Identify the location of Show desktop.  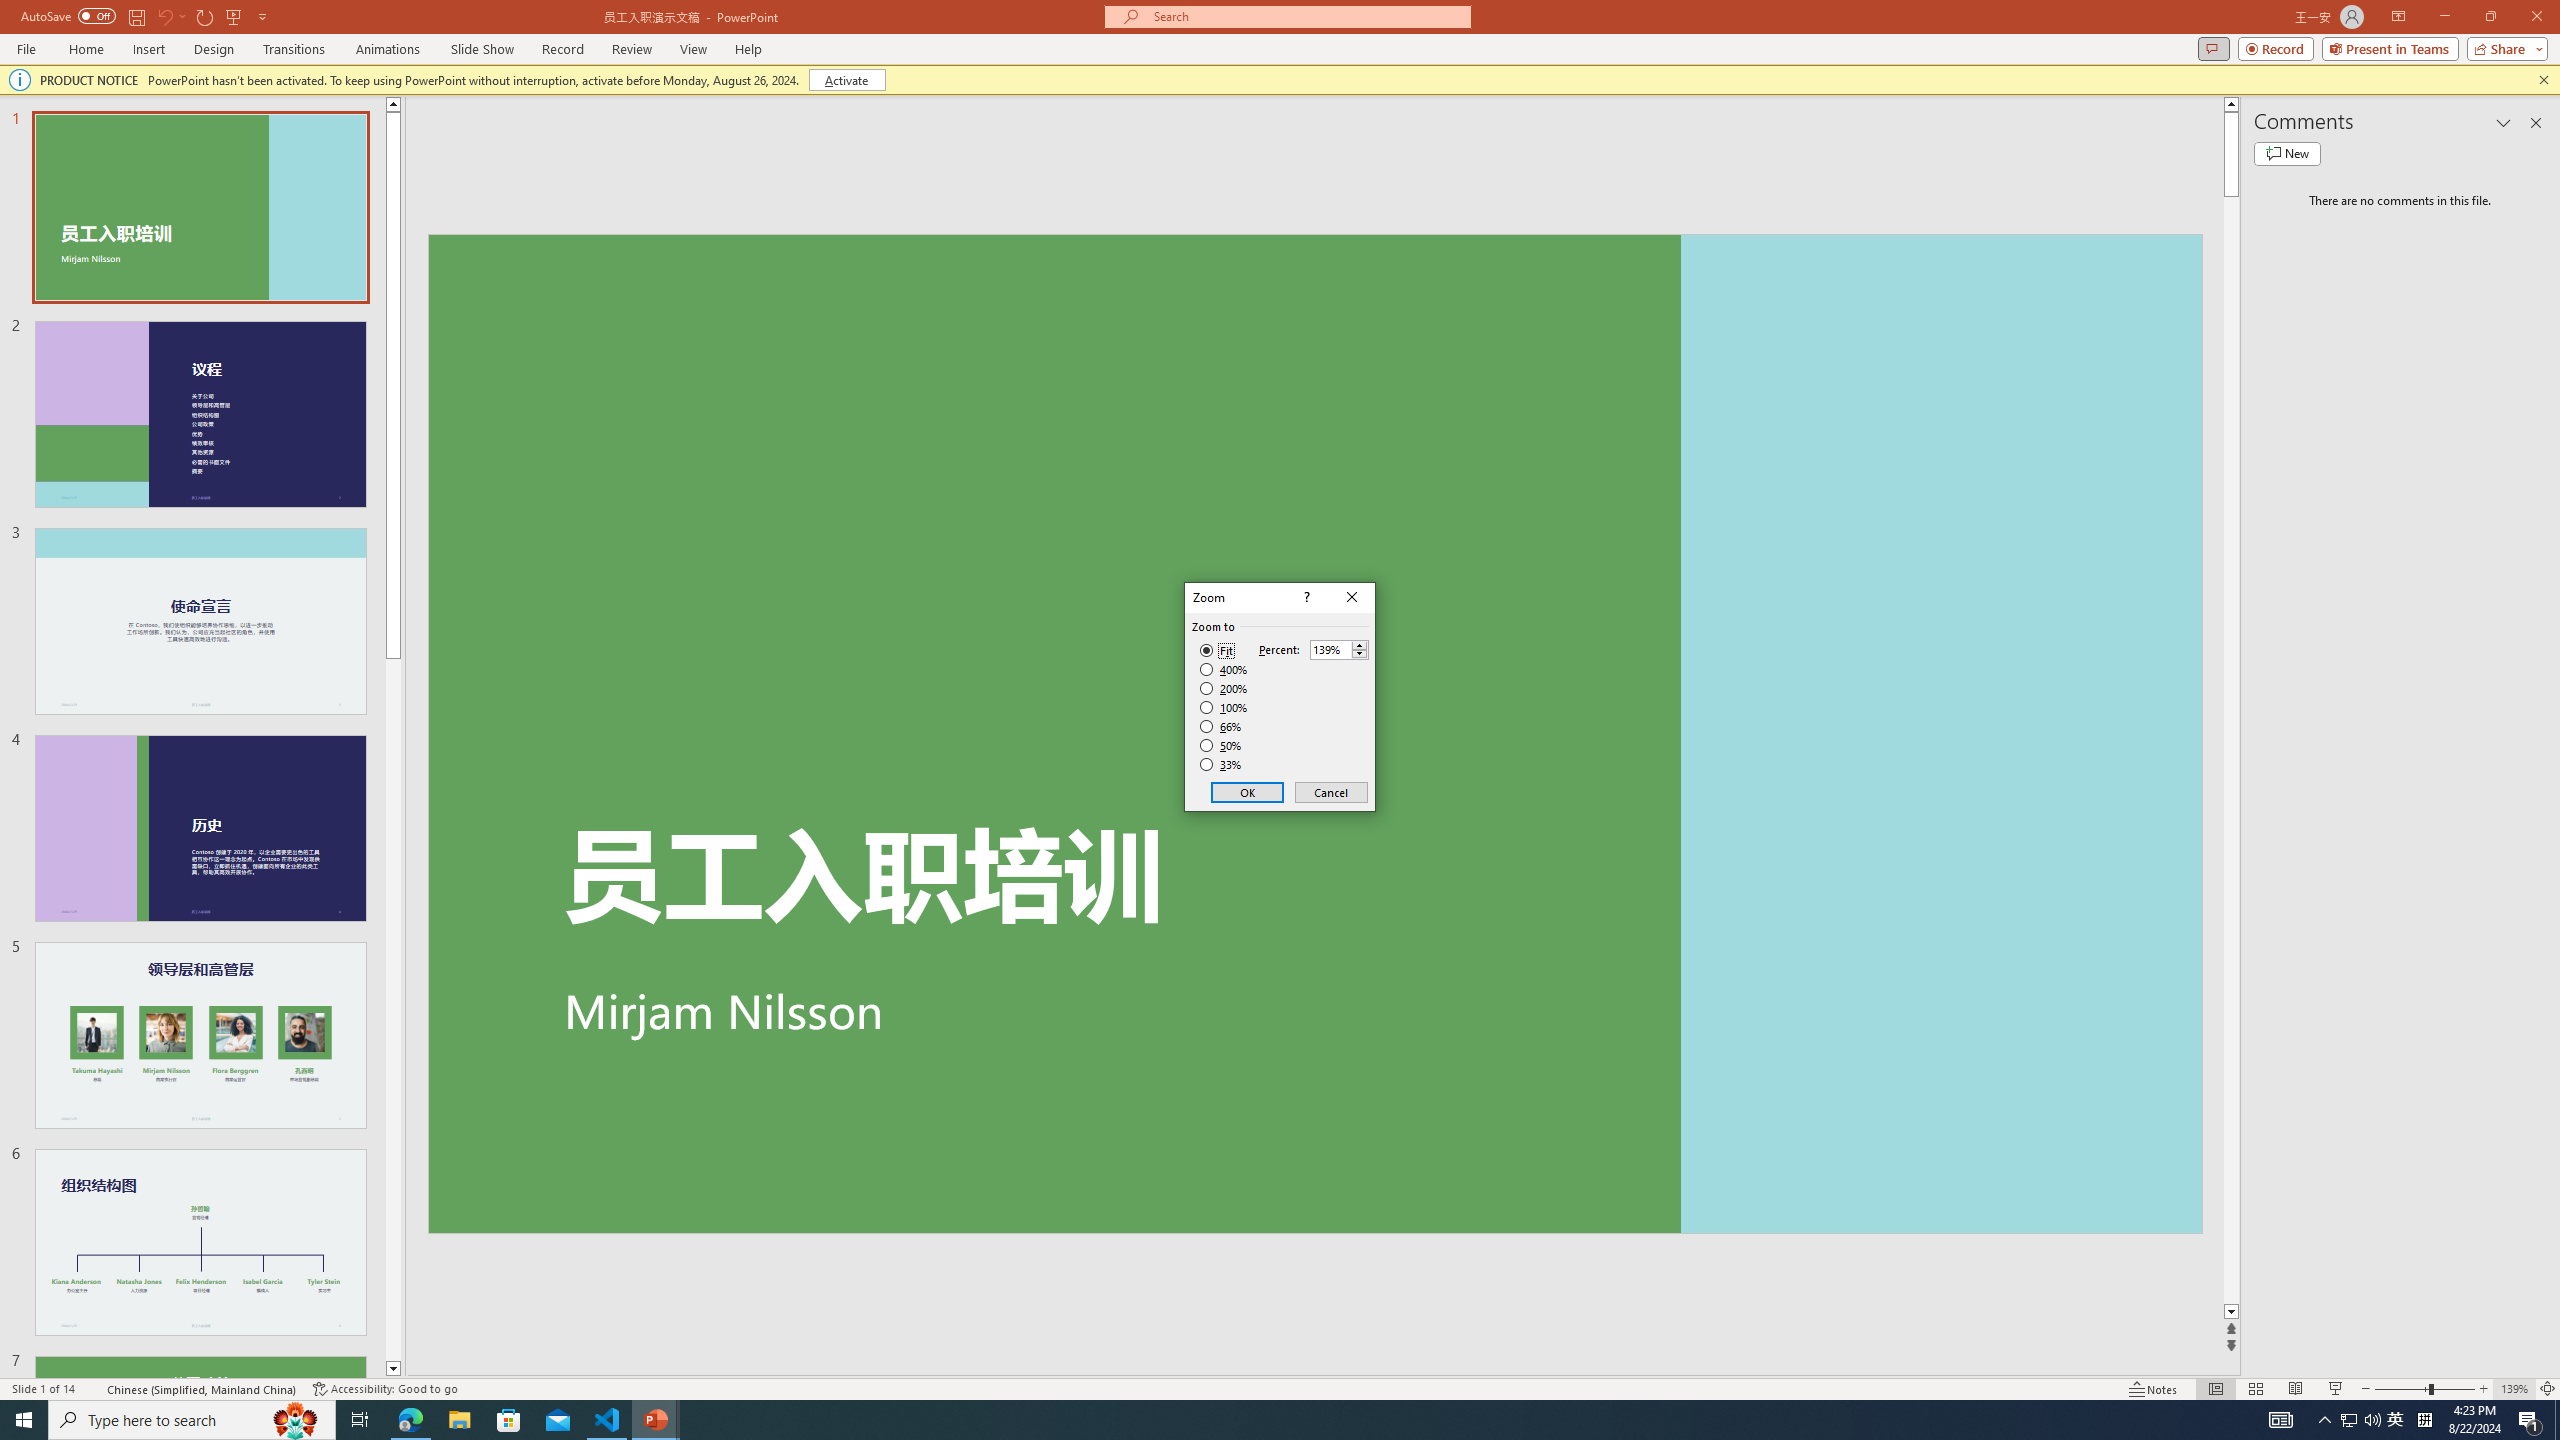
(2557, 1420).